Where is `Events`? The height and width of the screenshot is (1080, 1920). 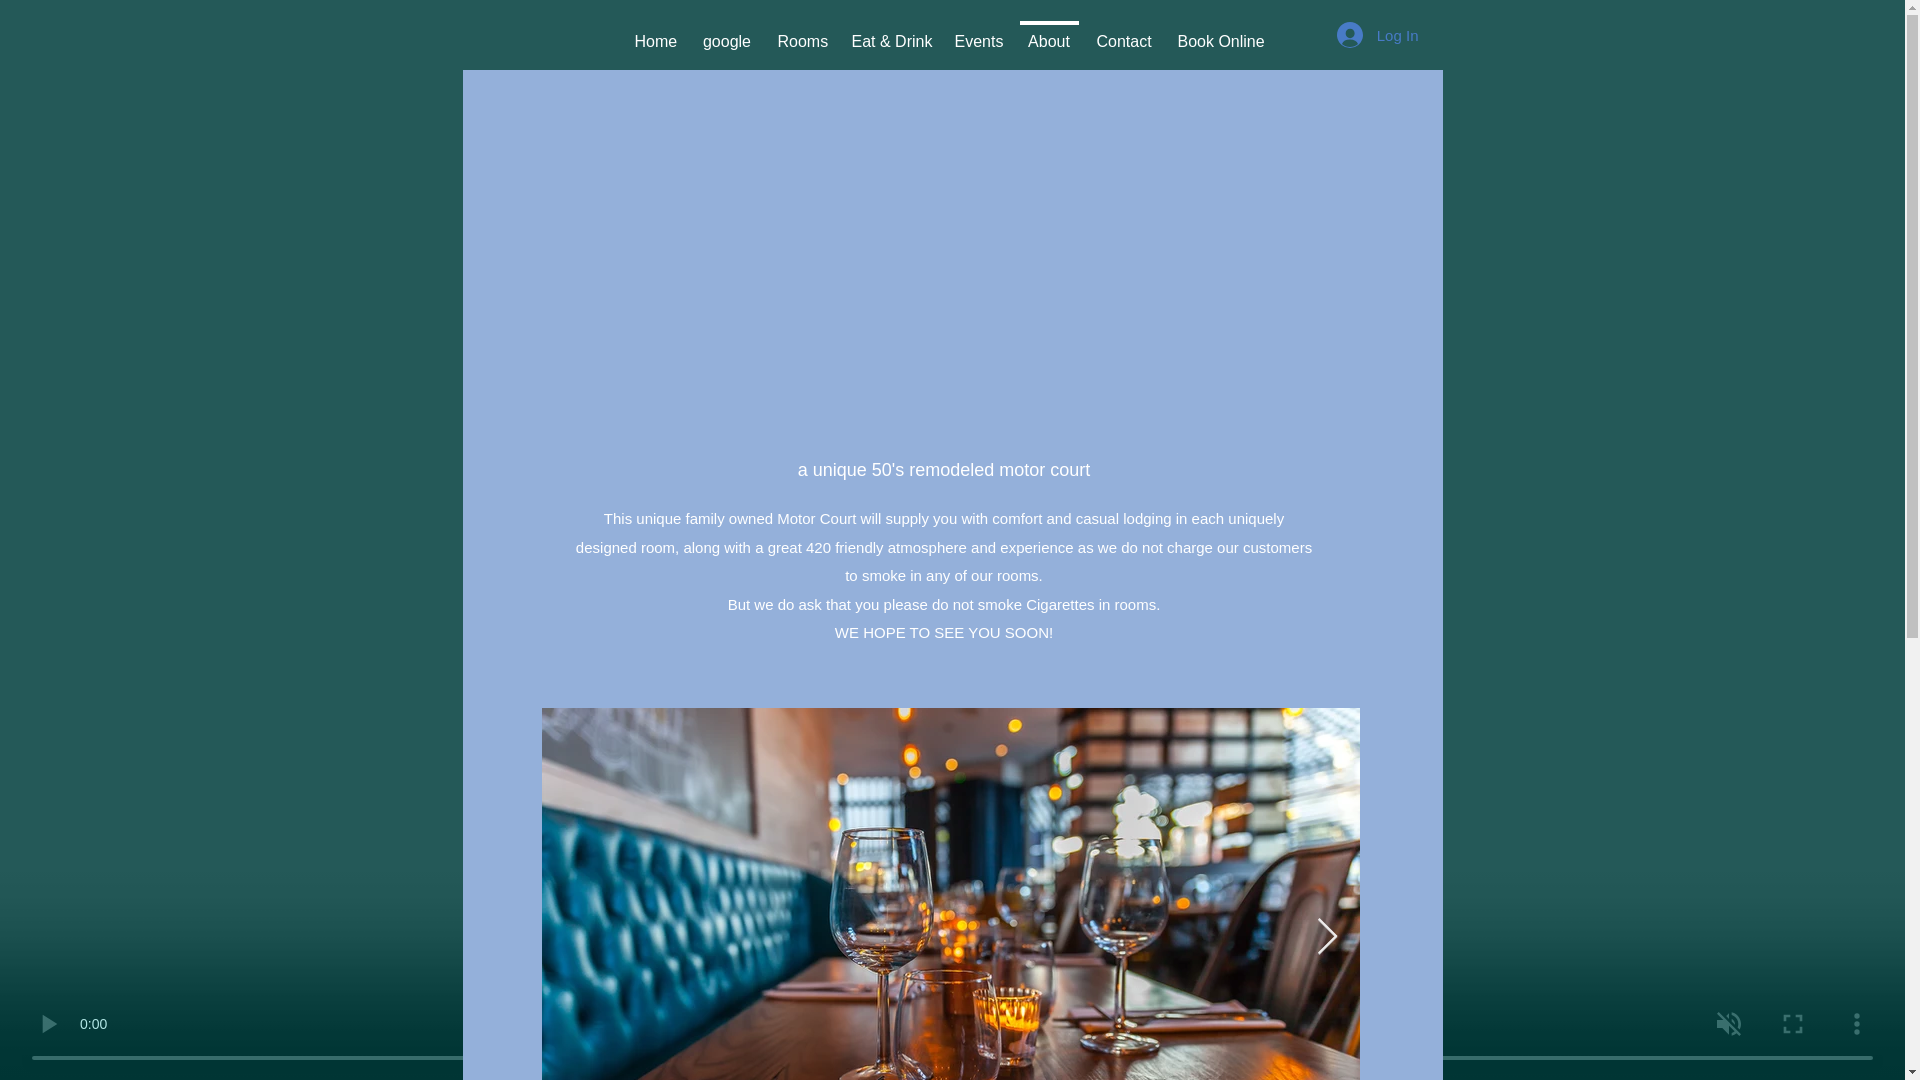 Events is located at coordinates (978, 32).